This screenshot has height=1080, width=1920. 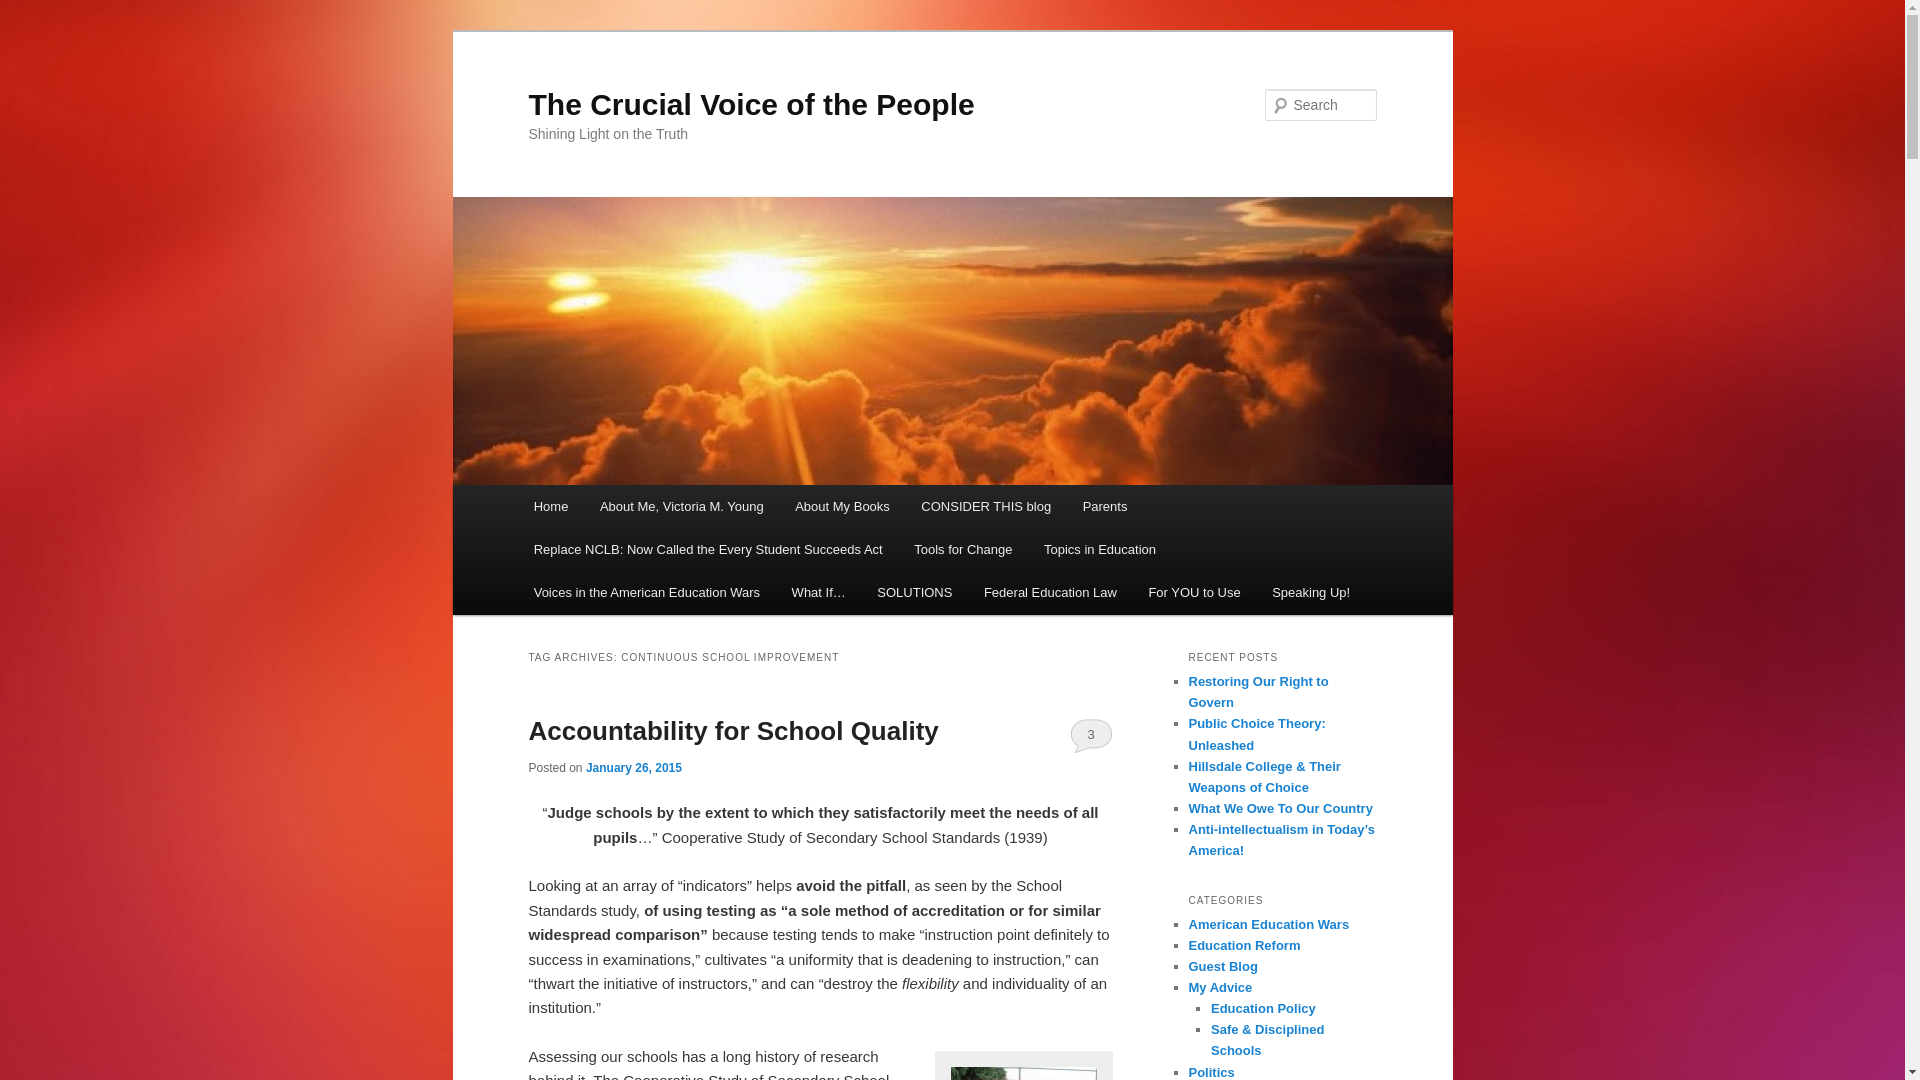 What do you see at coordinates (986, 506) in the screenshot?
I see `CONSIDER THIS blog` at bounding box center [986, 506].